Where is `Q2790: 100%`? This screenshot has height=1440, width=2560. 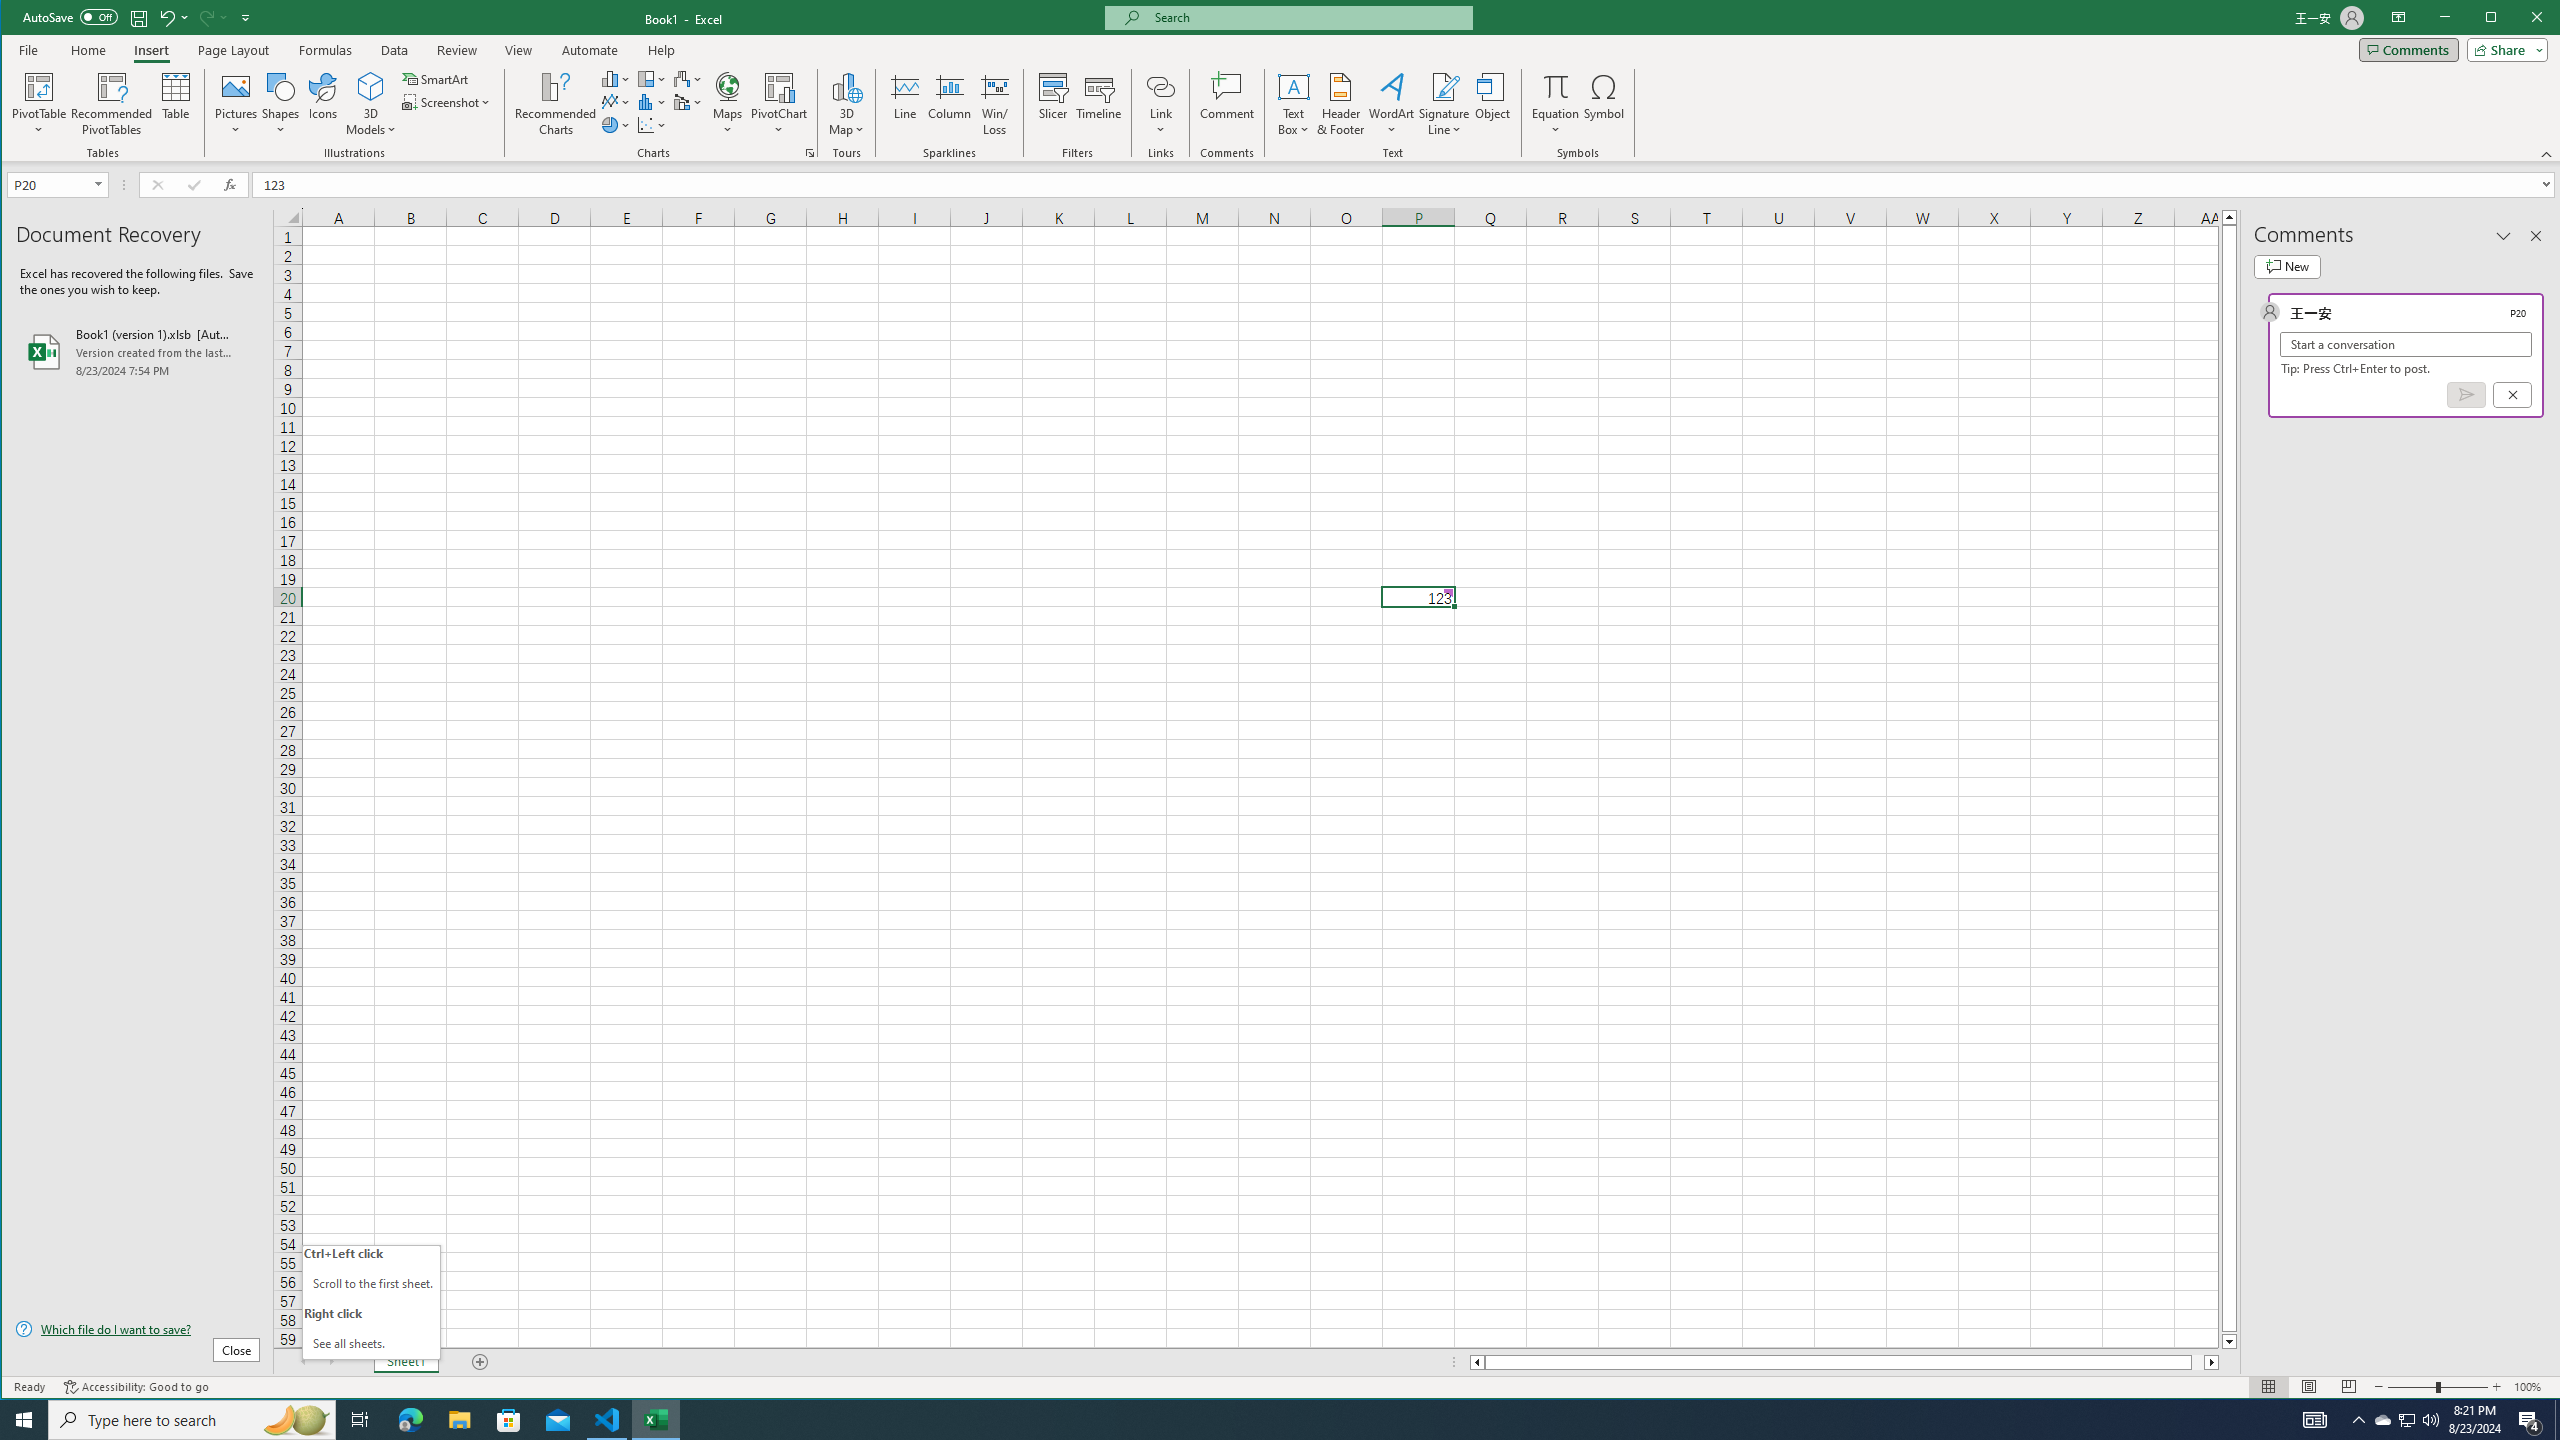
Q2790: 100% is located at coordinates (2430, 1420).